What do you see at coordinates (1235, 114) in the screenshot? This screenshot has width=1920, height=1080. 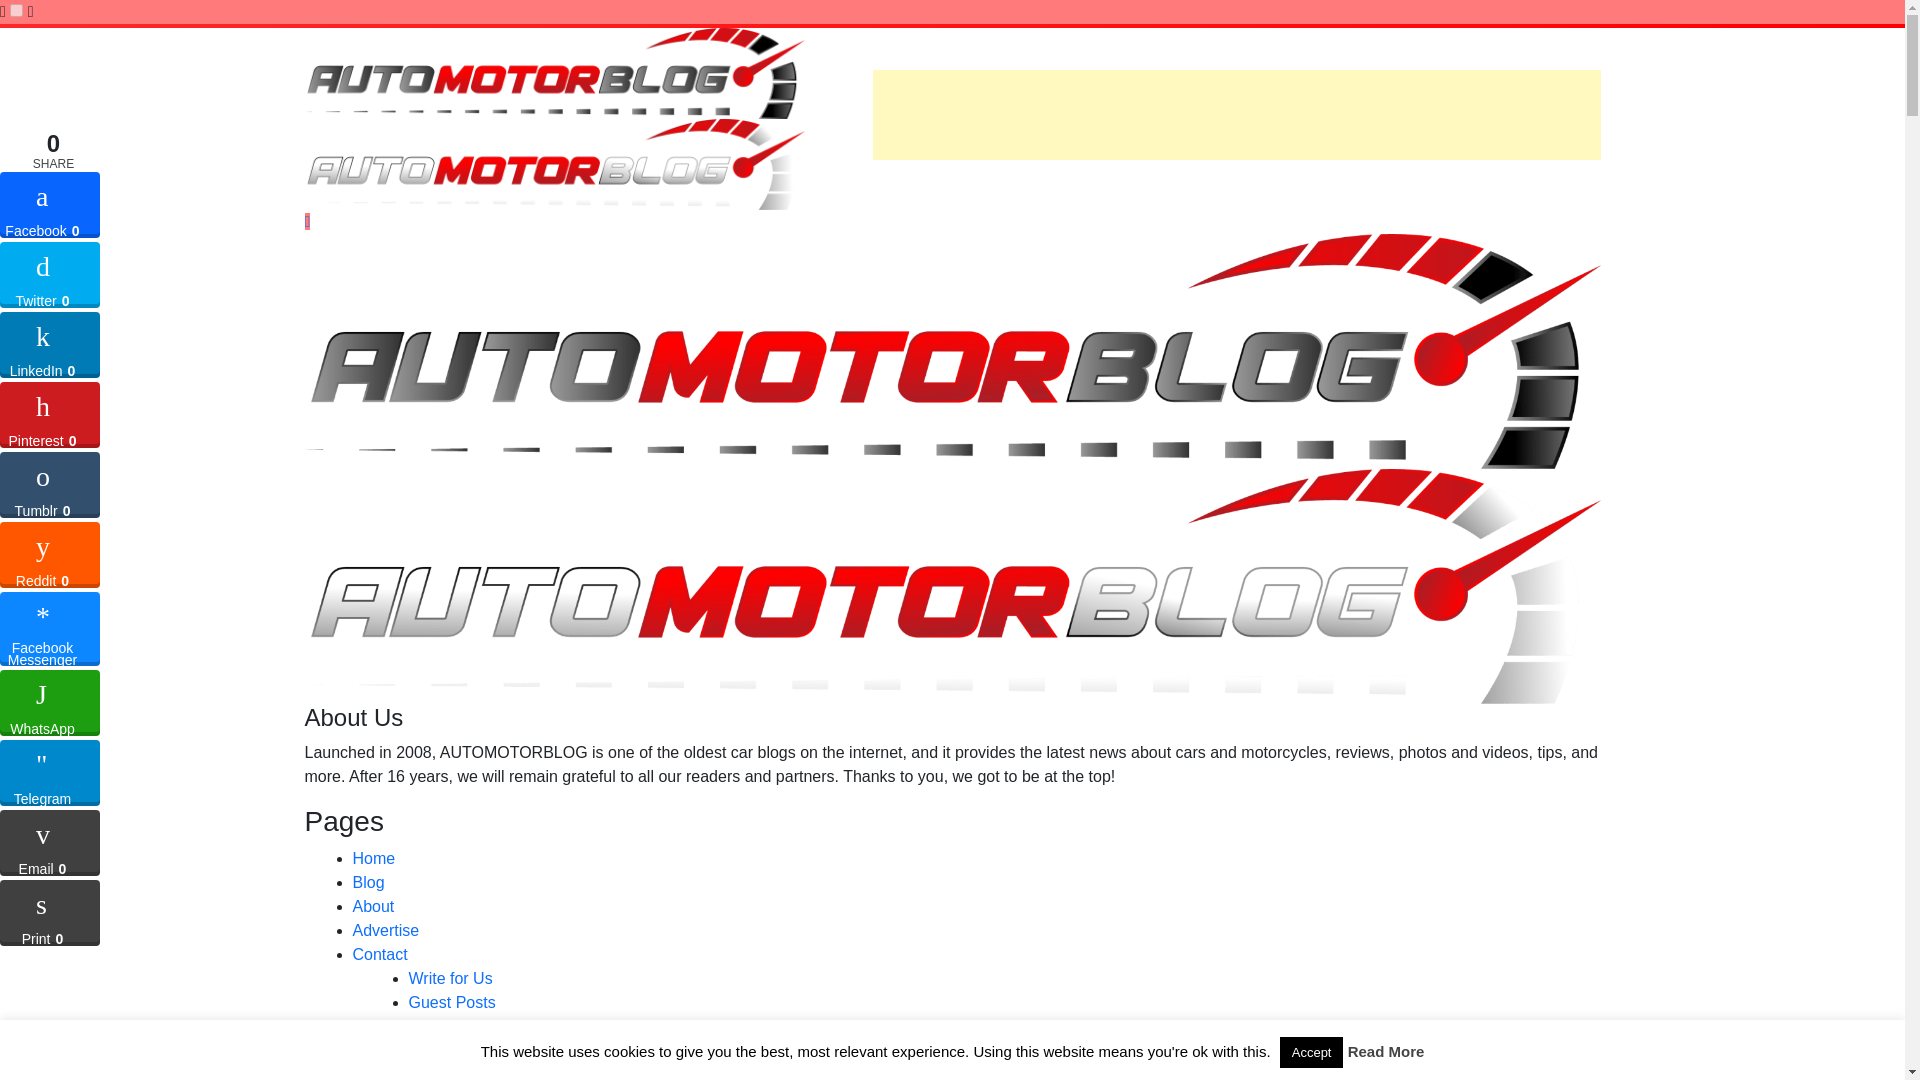 I see `Advertisement` at bounding box center [1235, 114].